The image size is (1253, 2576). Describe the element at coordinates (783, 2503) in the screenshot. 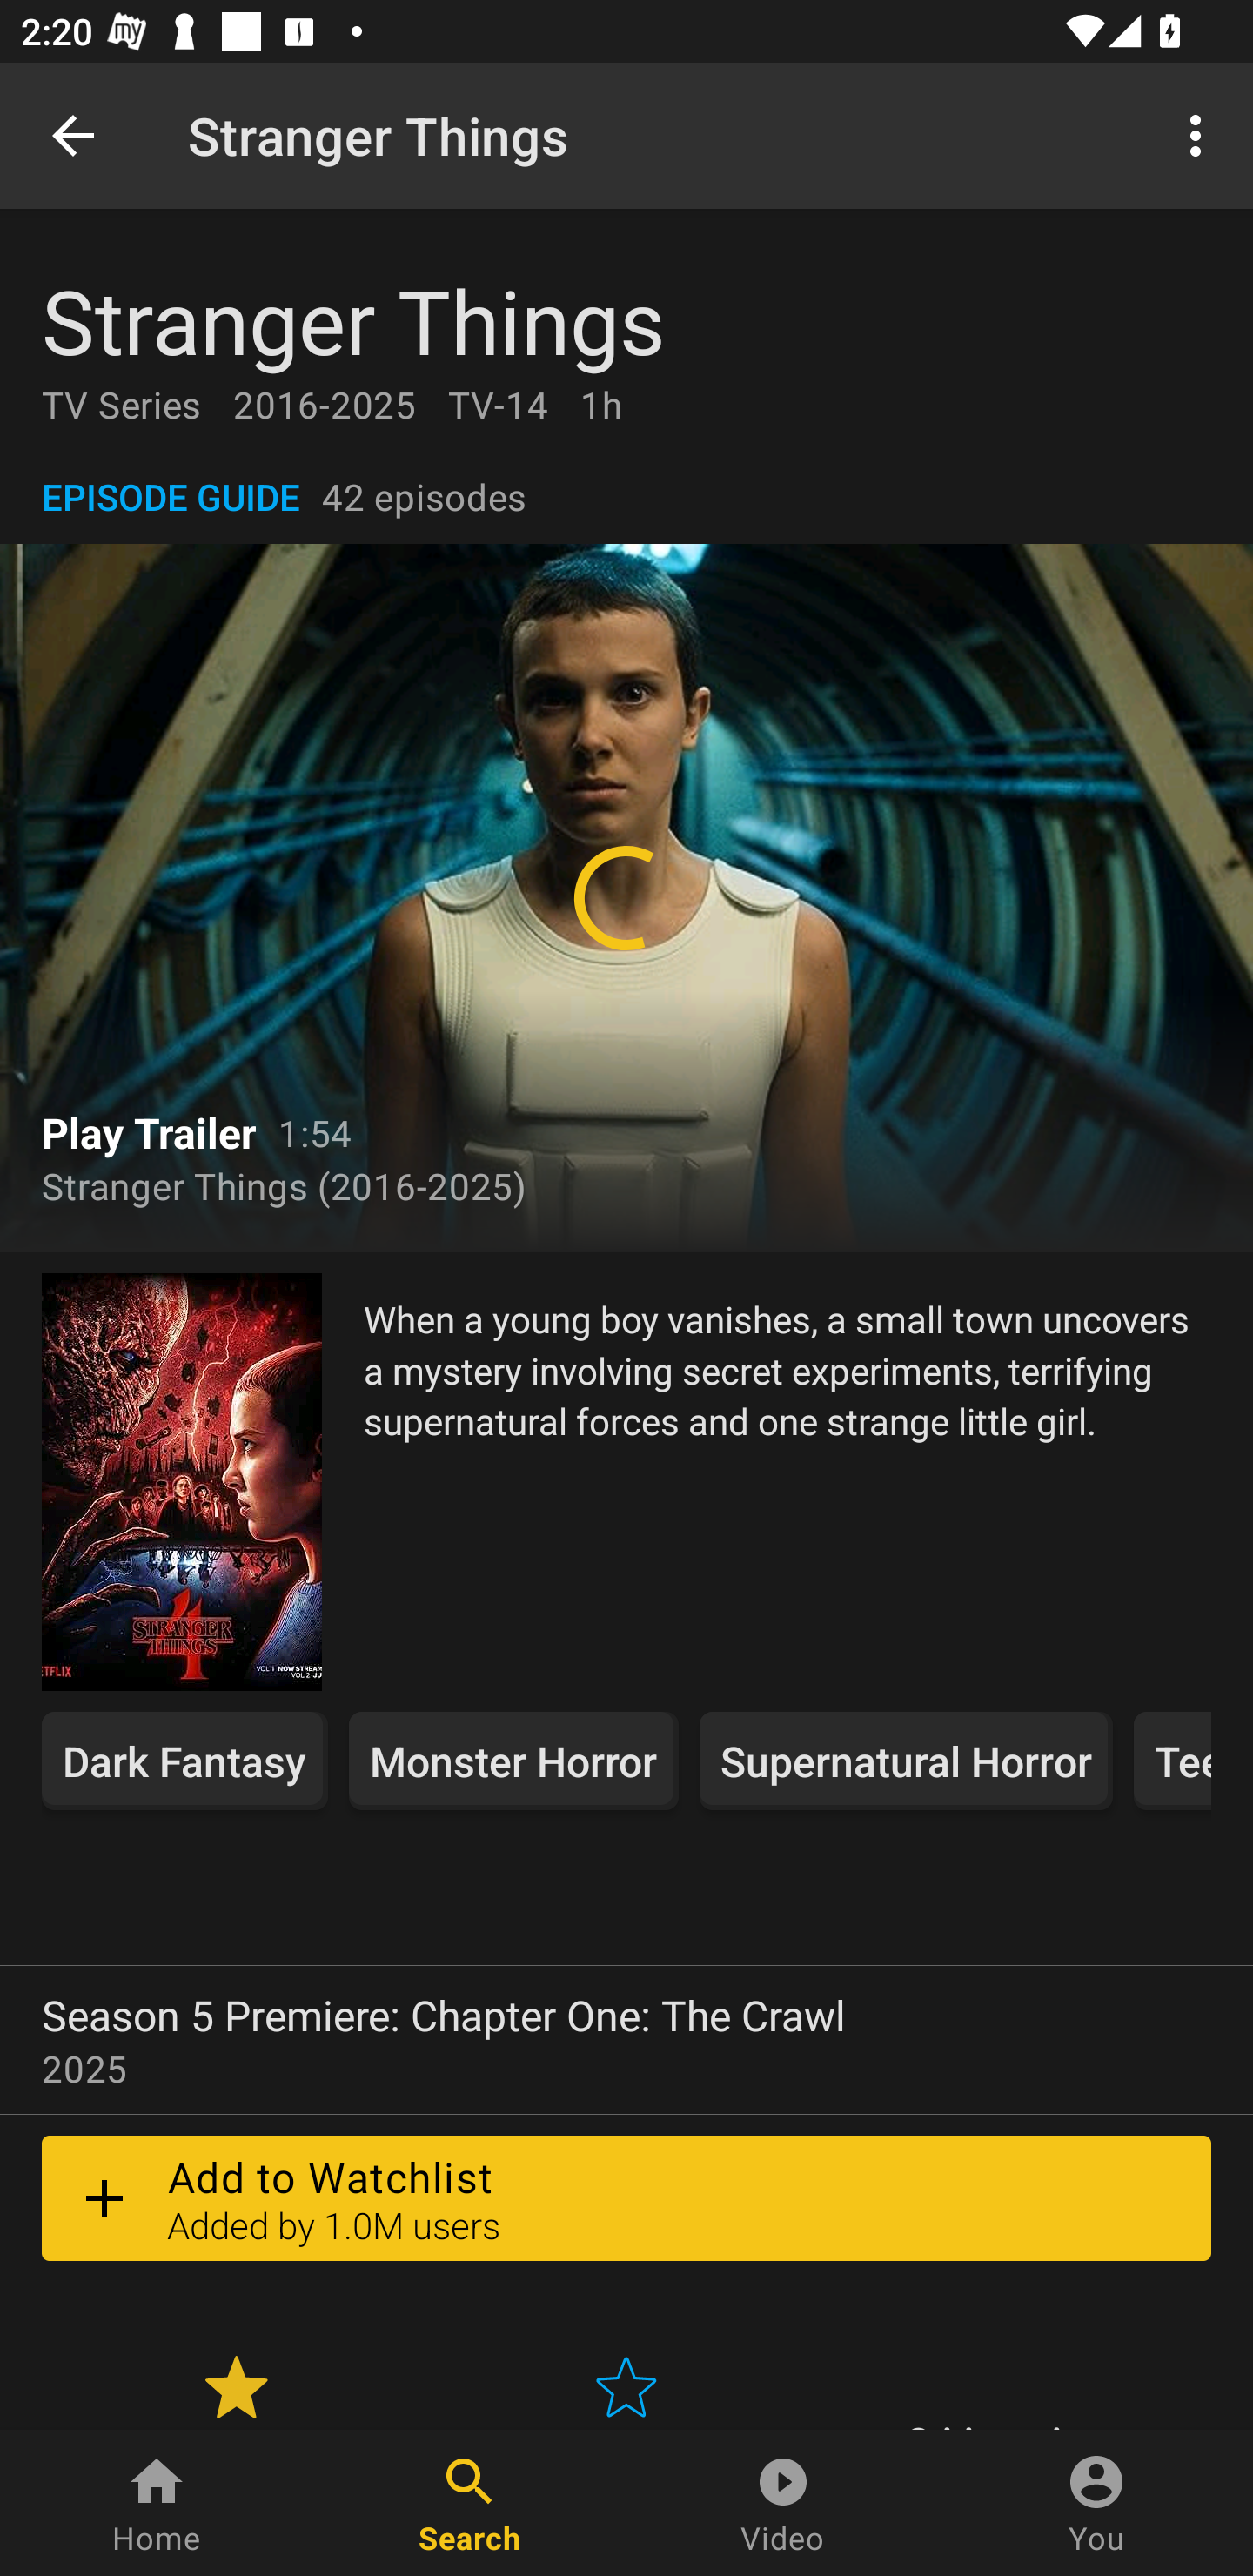

I see `Video` at that location.